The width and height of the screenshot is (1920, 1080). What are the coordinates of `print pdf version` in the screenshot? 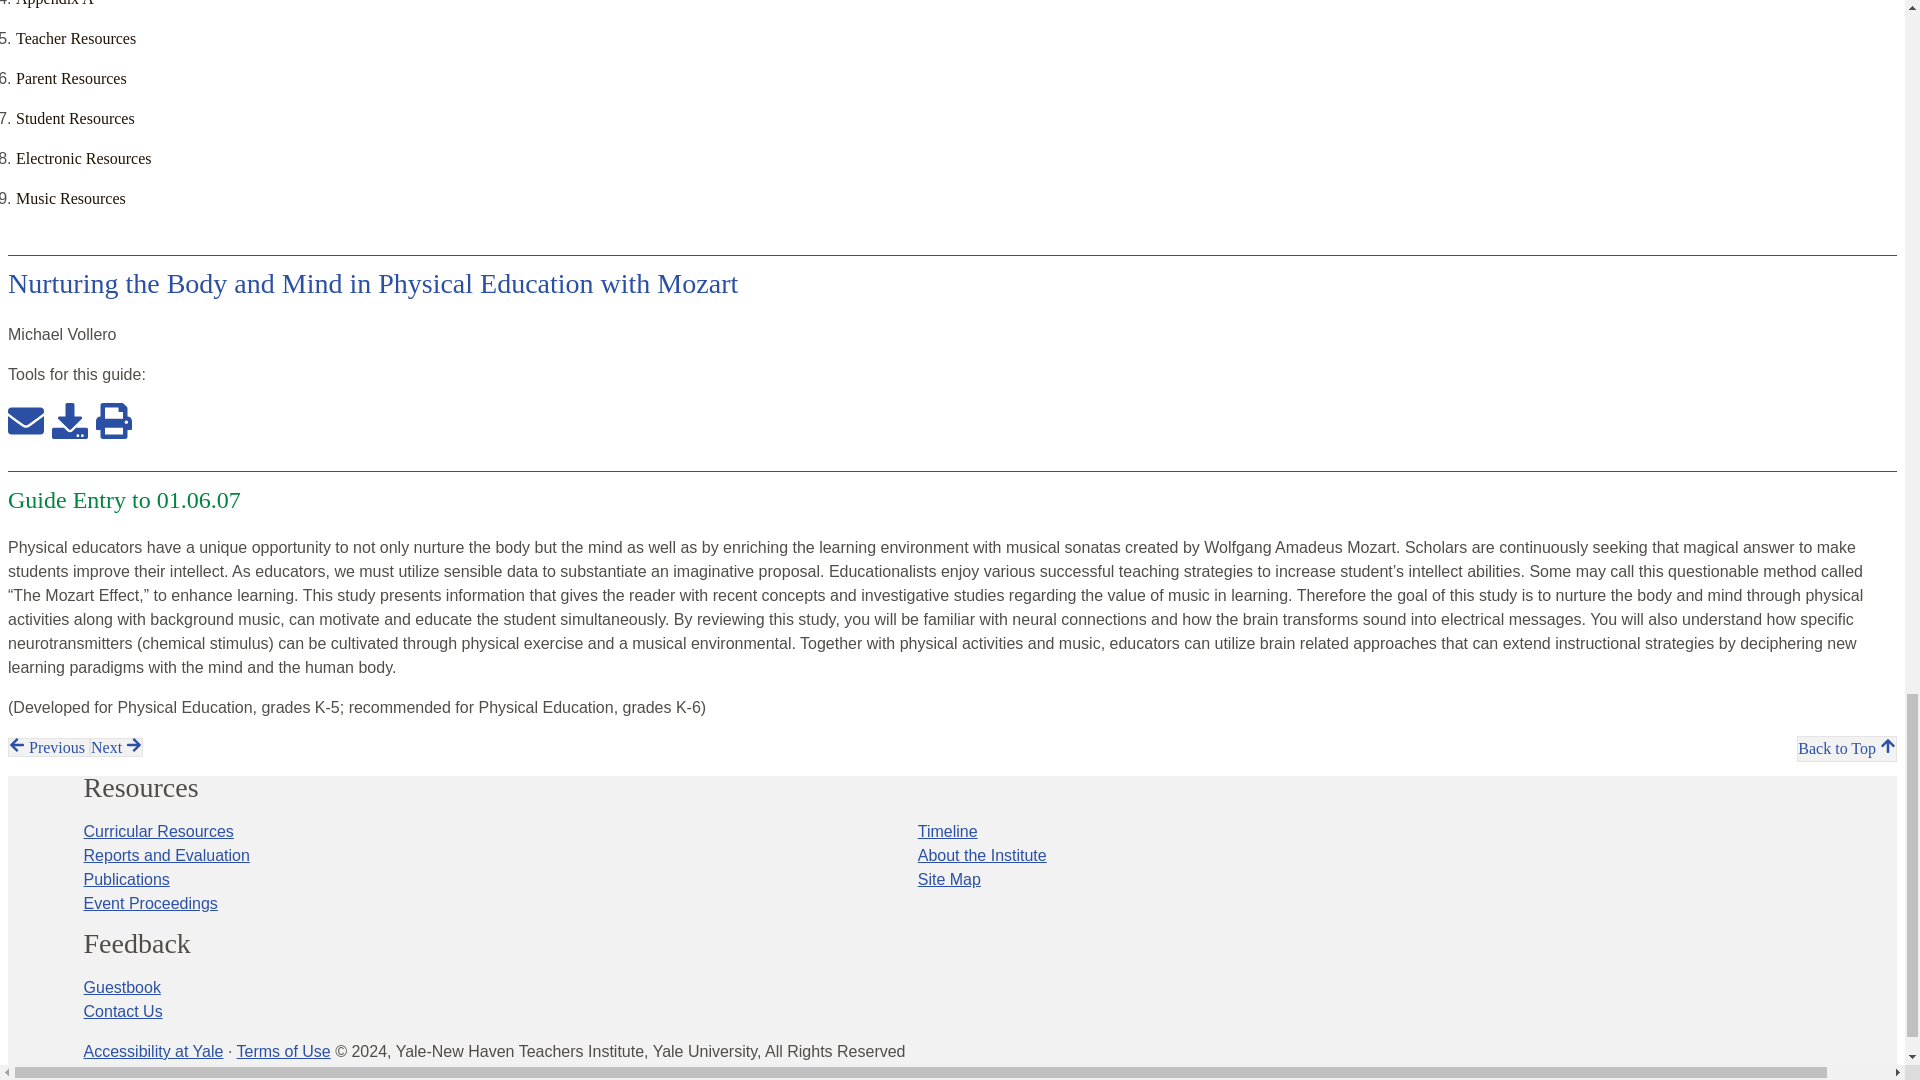 It's located at (114, 434).